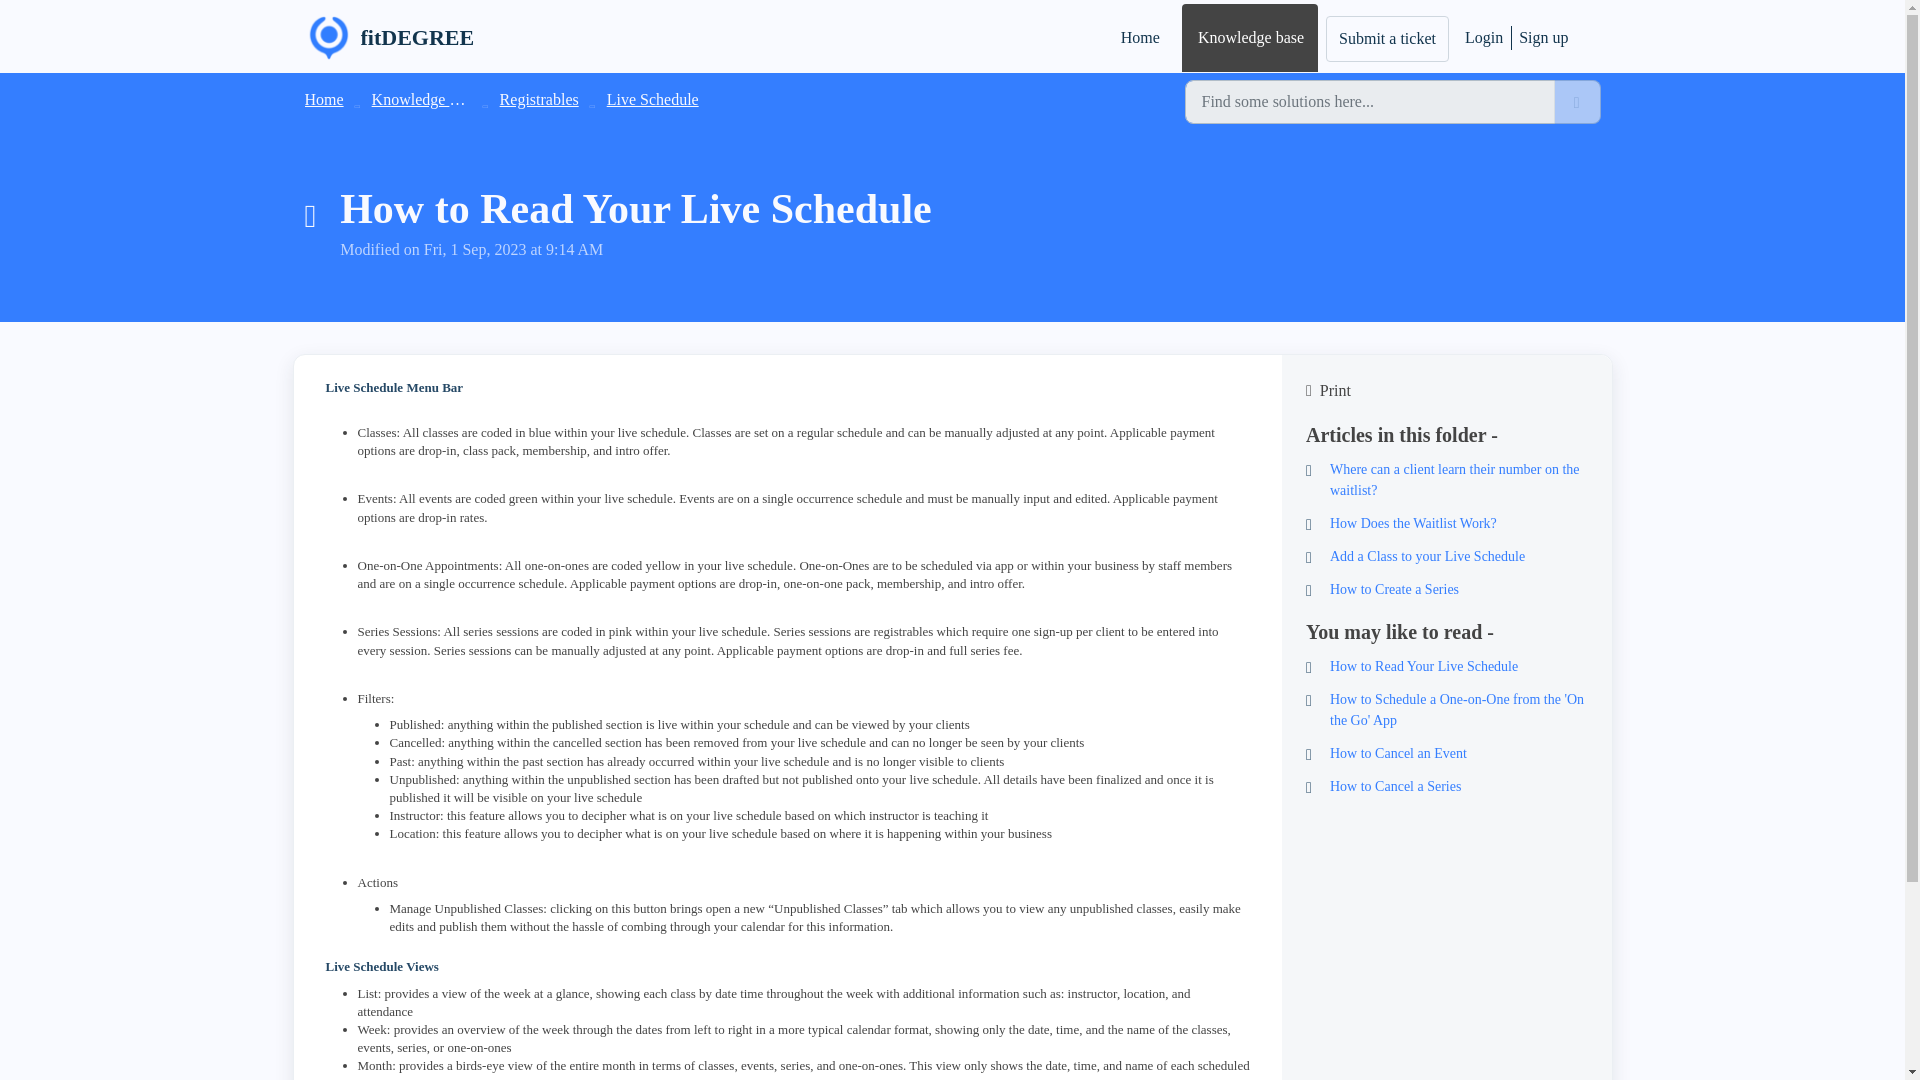 Image resolution: width=1920 pixels, height=1080 pixels. What do you see at coordinates (1446, 786) in the screenshot?
I see `How to Cancel a Series` at bounding box center [1446, 786].